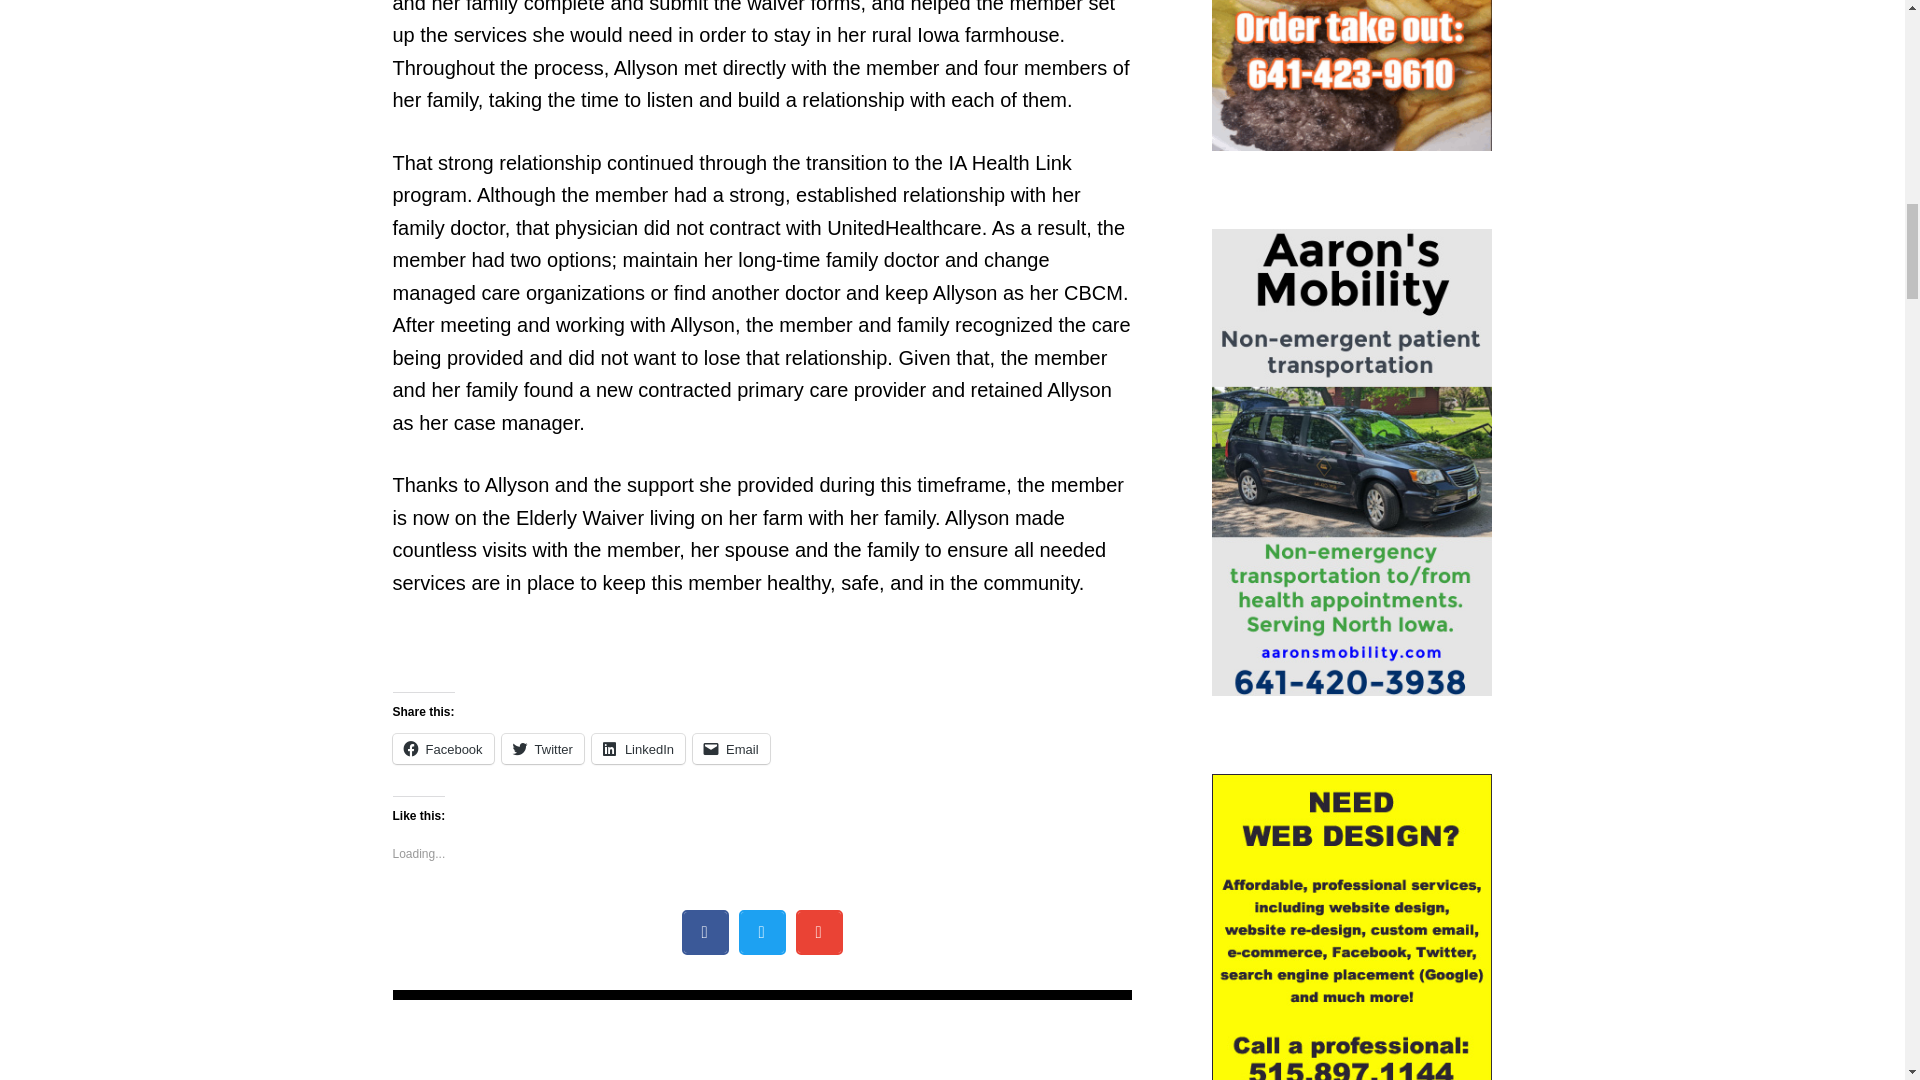  I want to click on Click to share on LinkedIn, so click(638, 748).